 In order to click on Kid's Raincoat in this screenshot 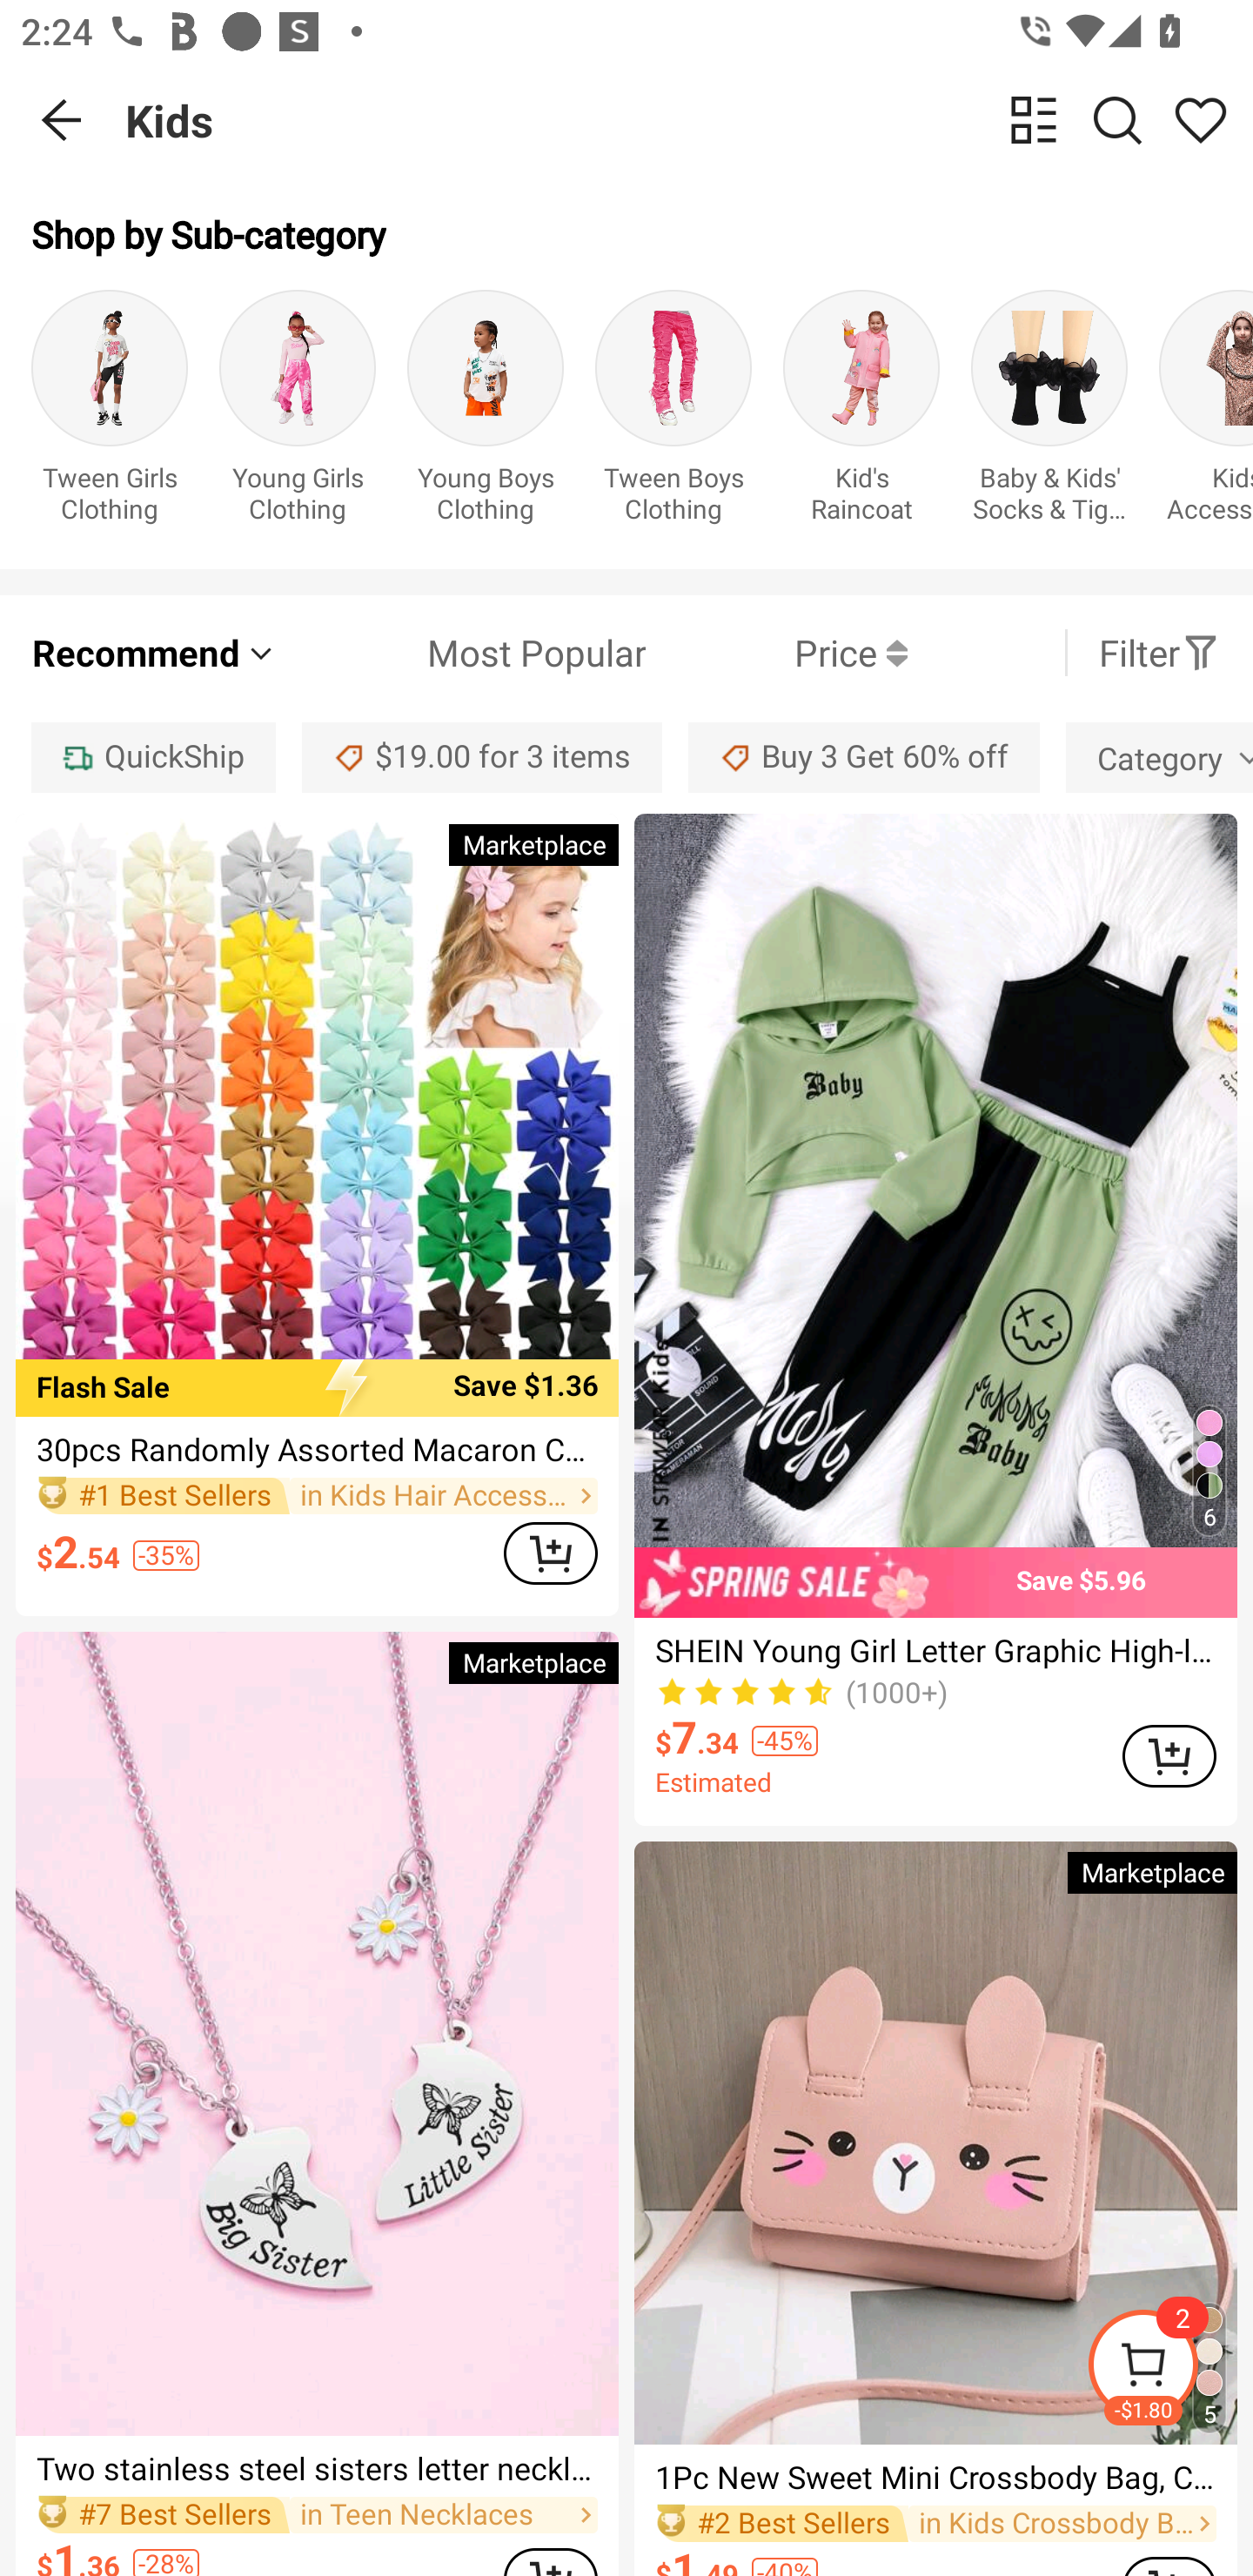, I will do `click(861, 413)`.